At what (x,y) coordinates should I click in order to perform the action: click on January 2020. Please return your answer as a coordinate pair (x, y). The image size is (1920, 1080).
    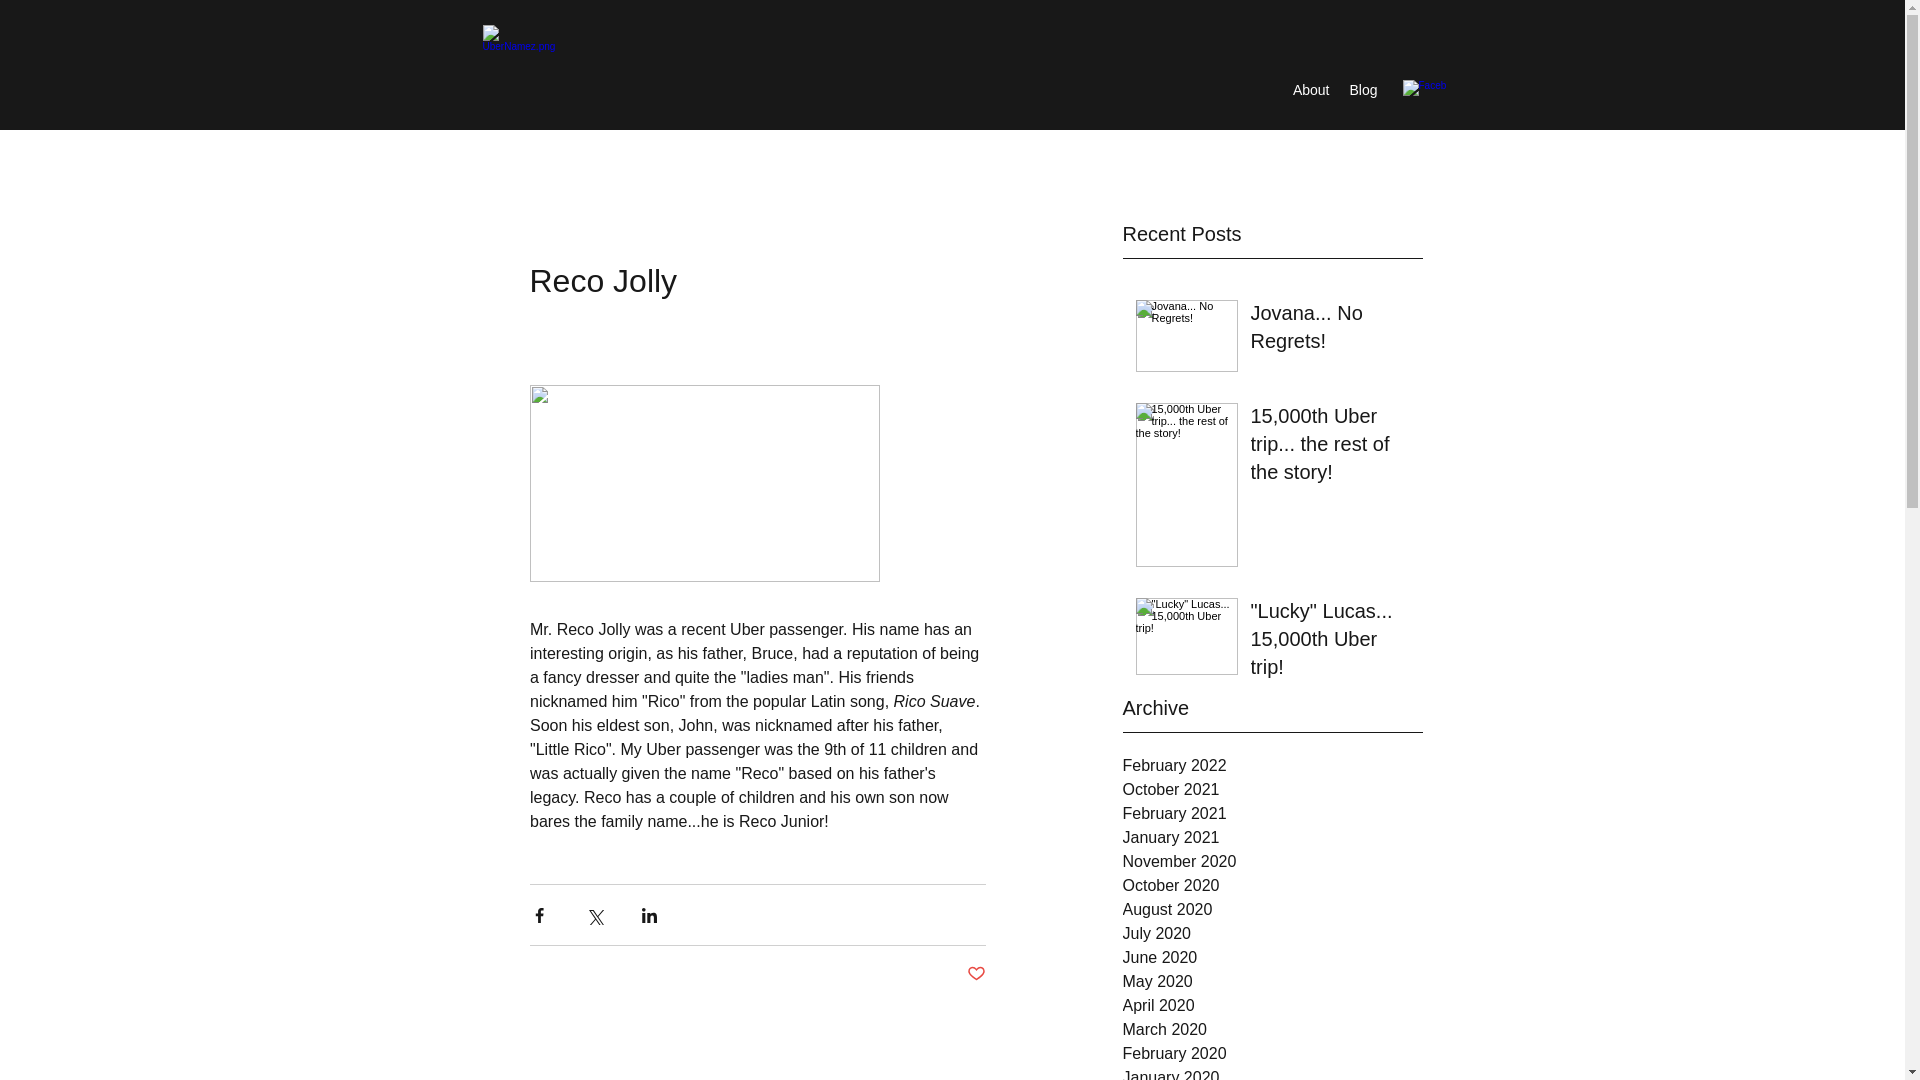
    Looking at the image, I should click on (1272, 1072).